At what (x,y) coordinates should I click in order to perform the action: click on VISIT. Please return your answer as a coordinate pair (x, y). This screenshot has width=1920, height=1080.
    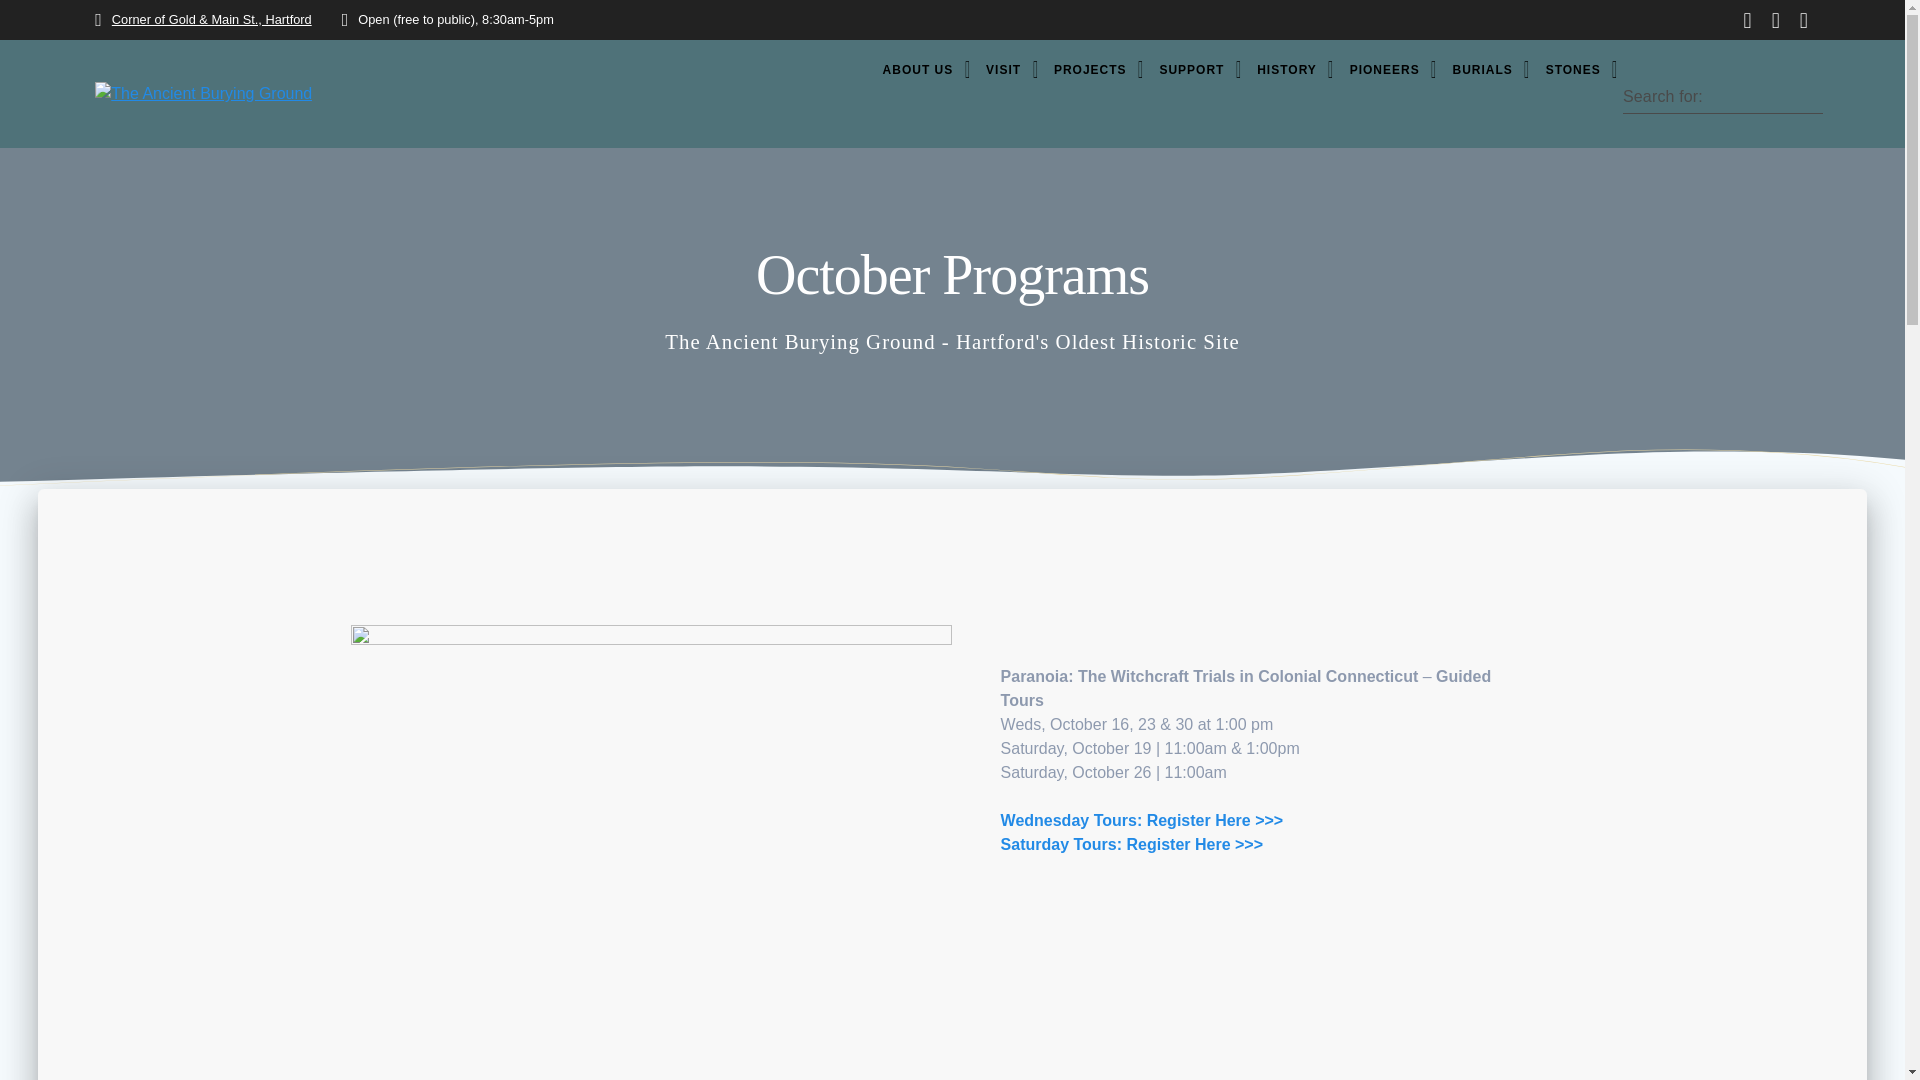
    Looking at the image, I should click on (1006, 70).